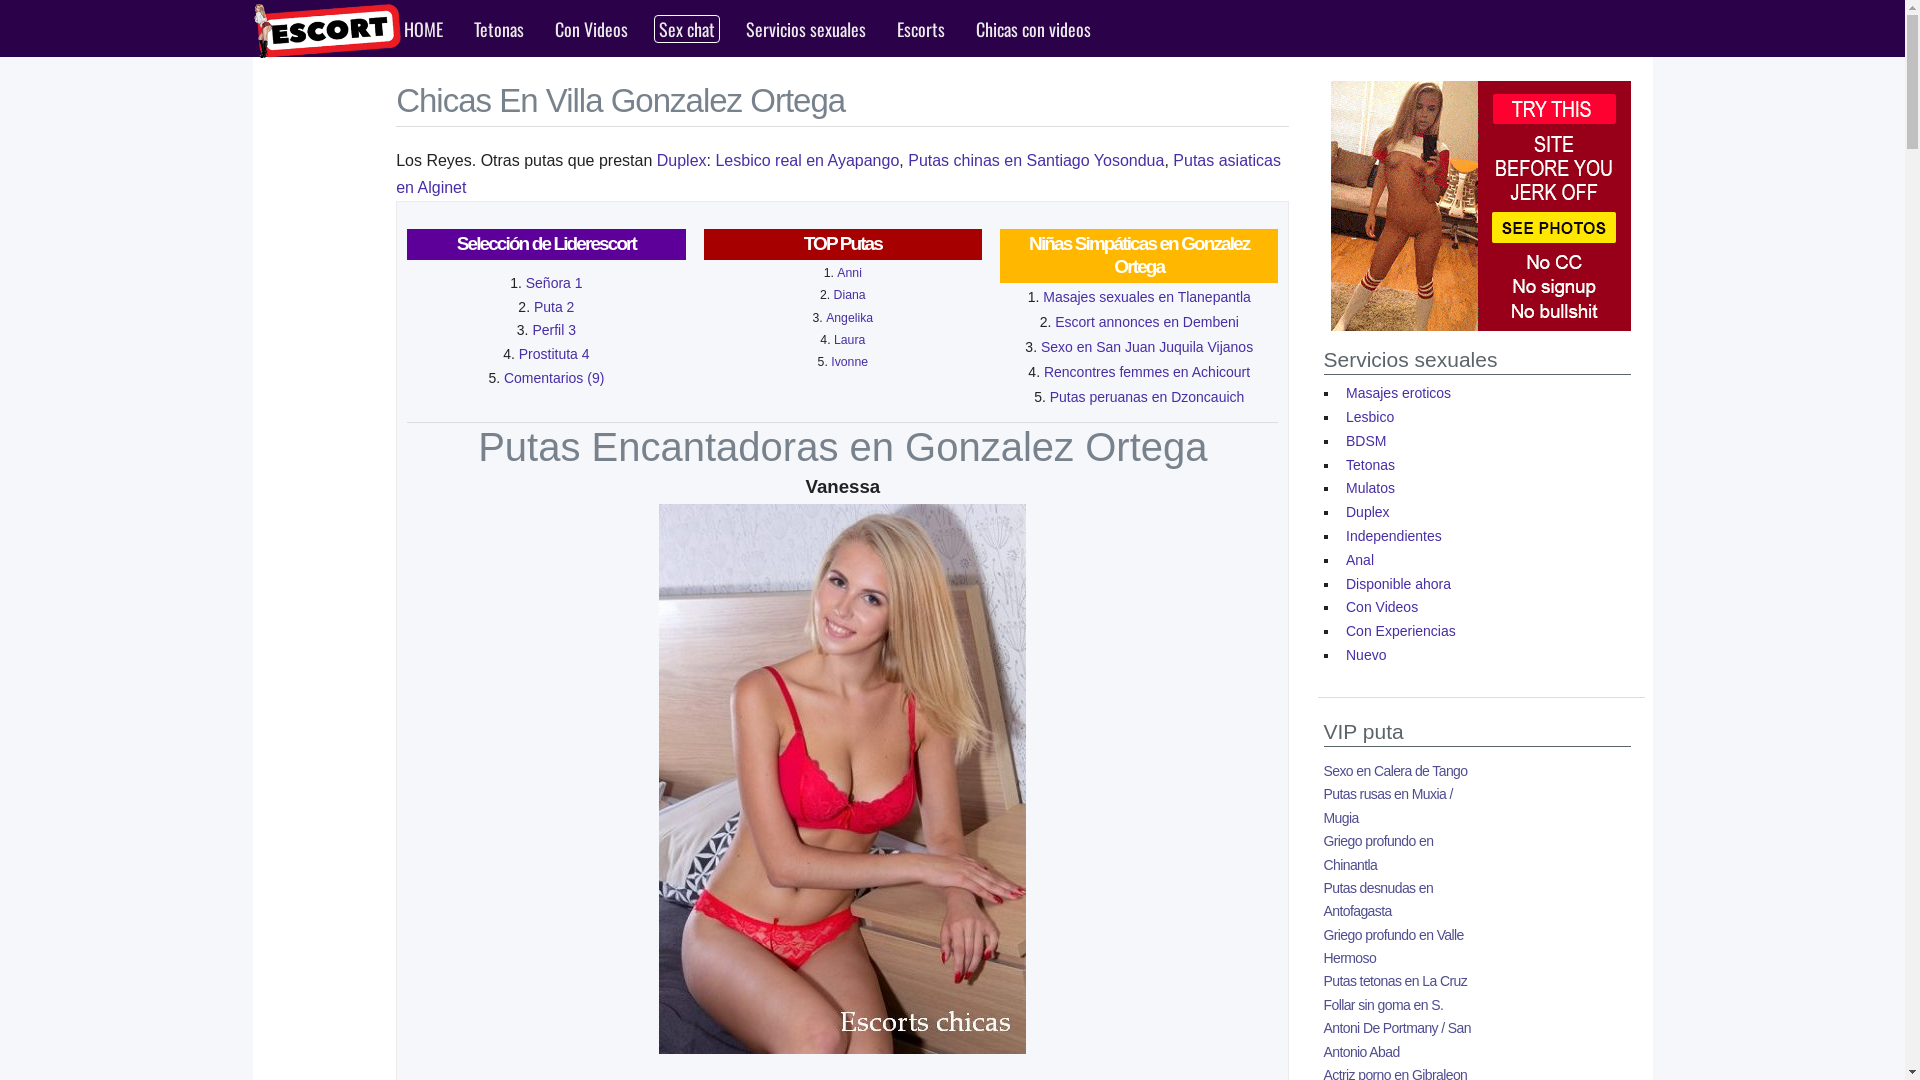 Image resolution: width=1920 pixels, height=1080 pixels. Describe the element at coordinates (1366, 441) in the screenshot. I see `BDSM` at that location.